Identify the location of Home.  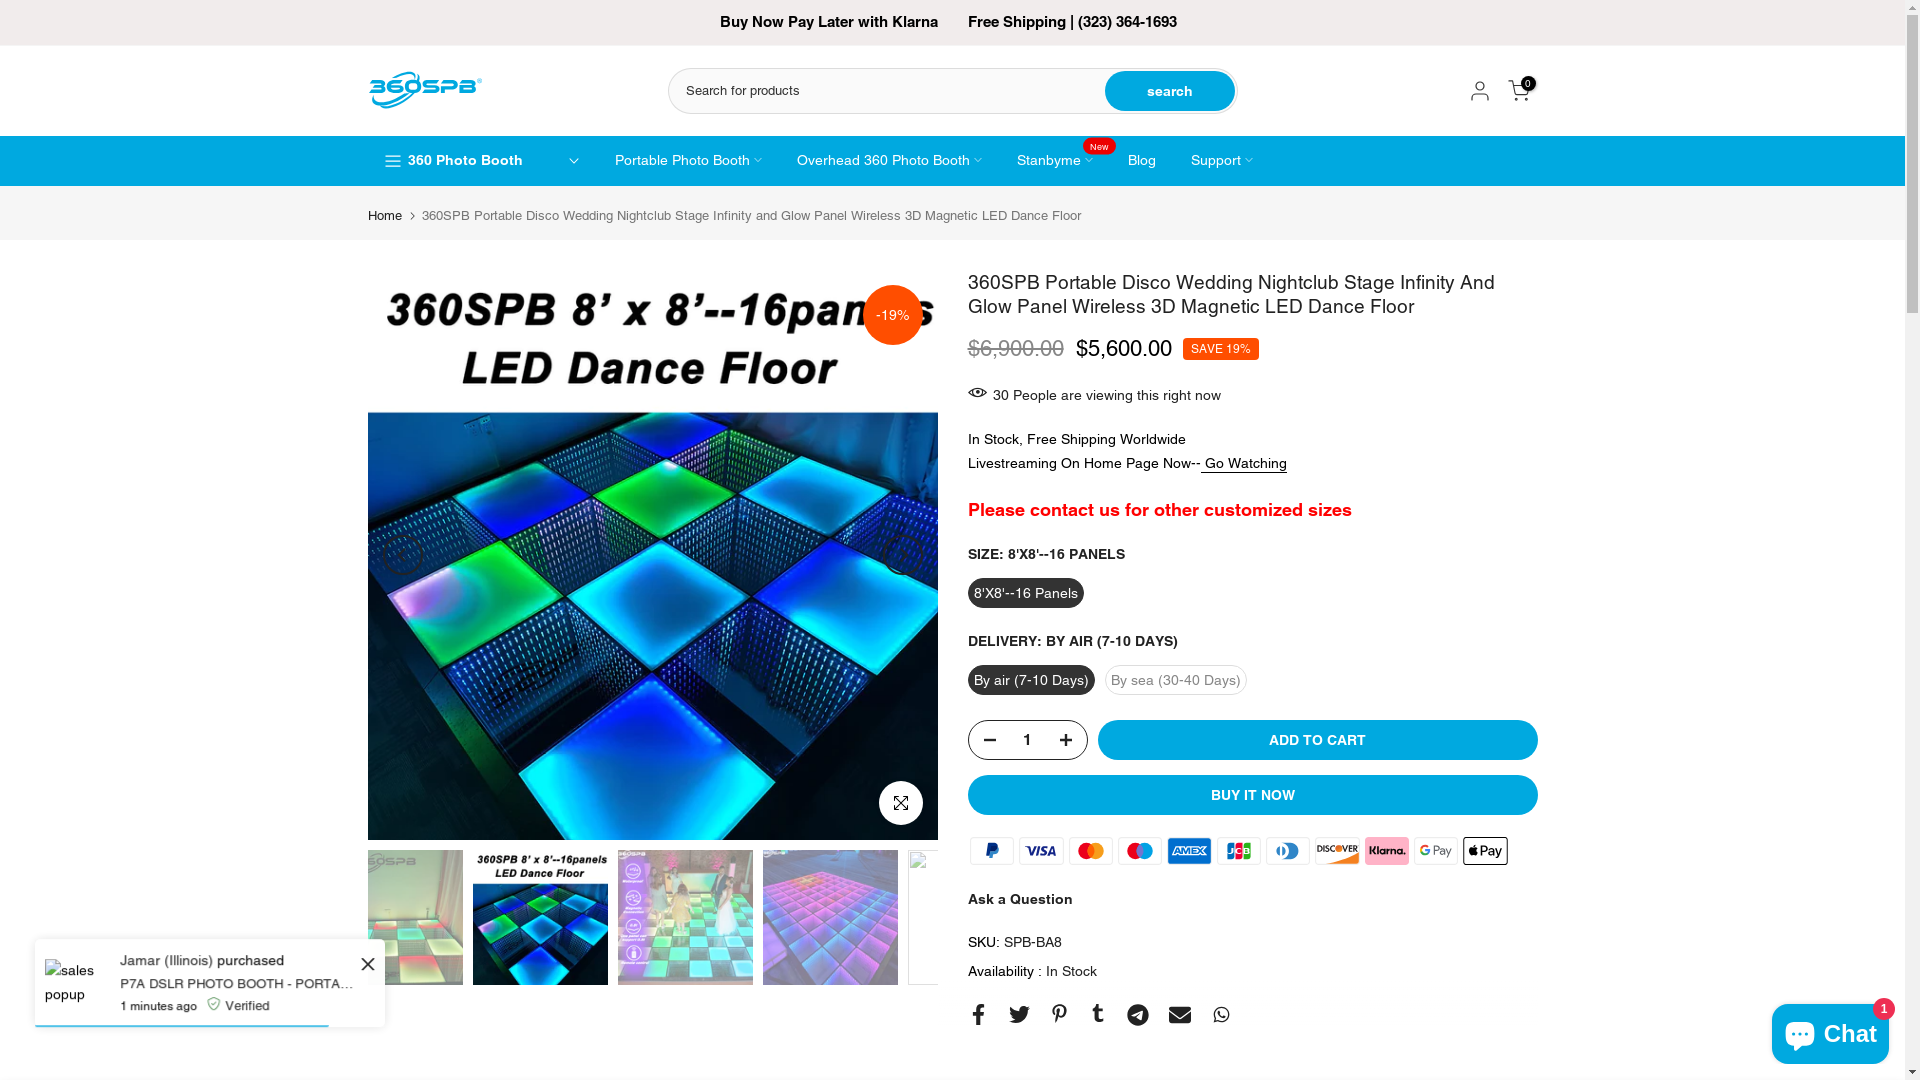
(385, 216).